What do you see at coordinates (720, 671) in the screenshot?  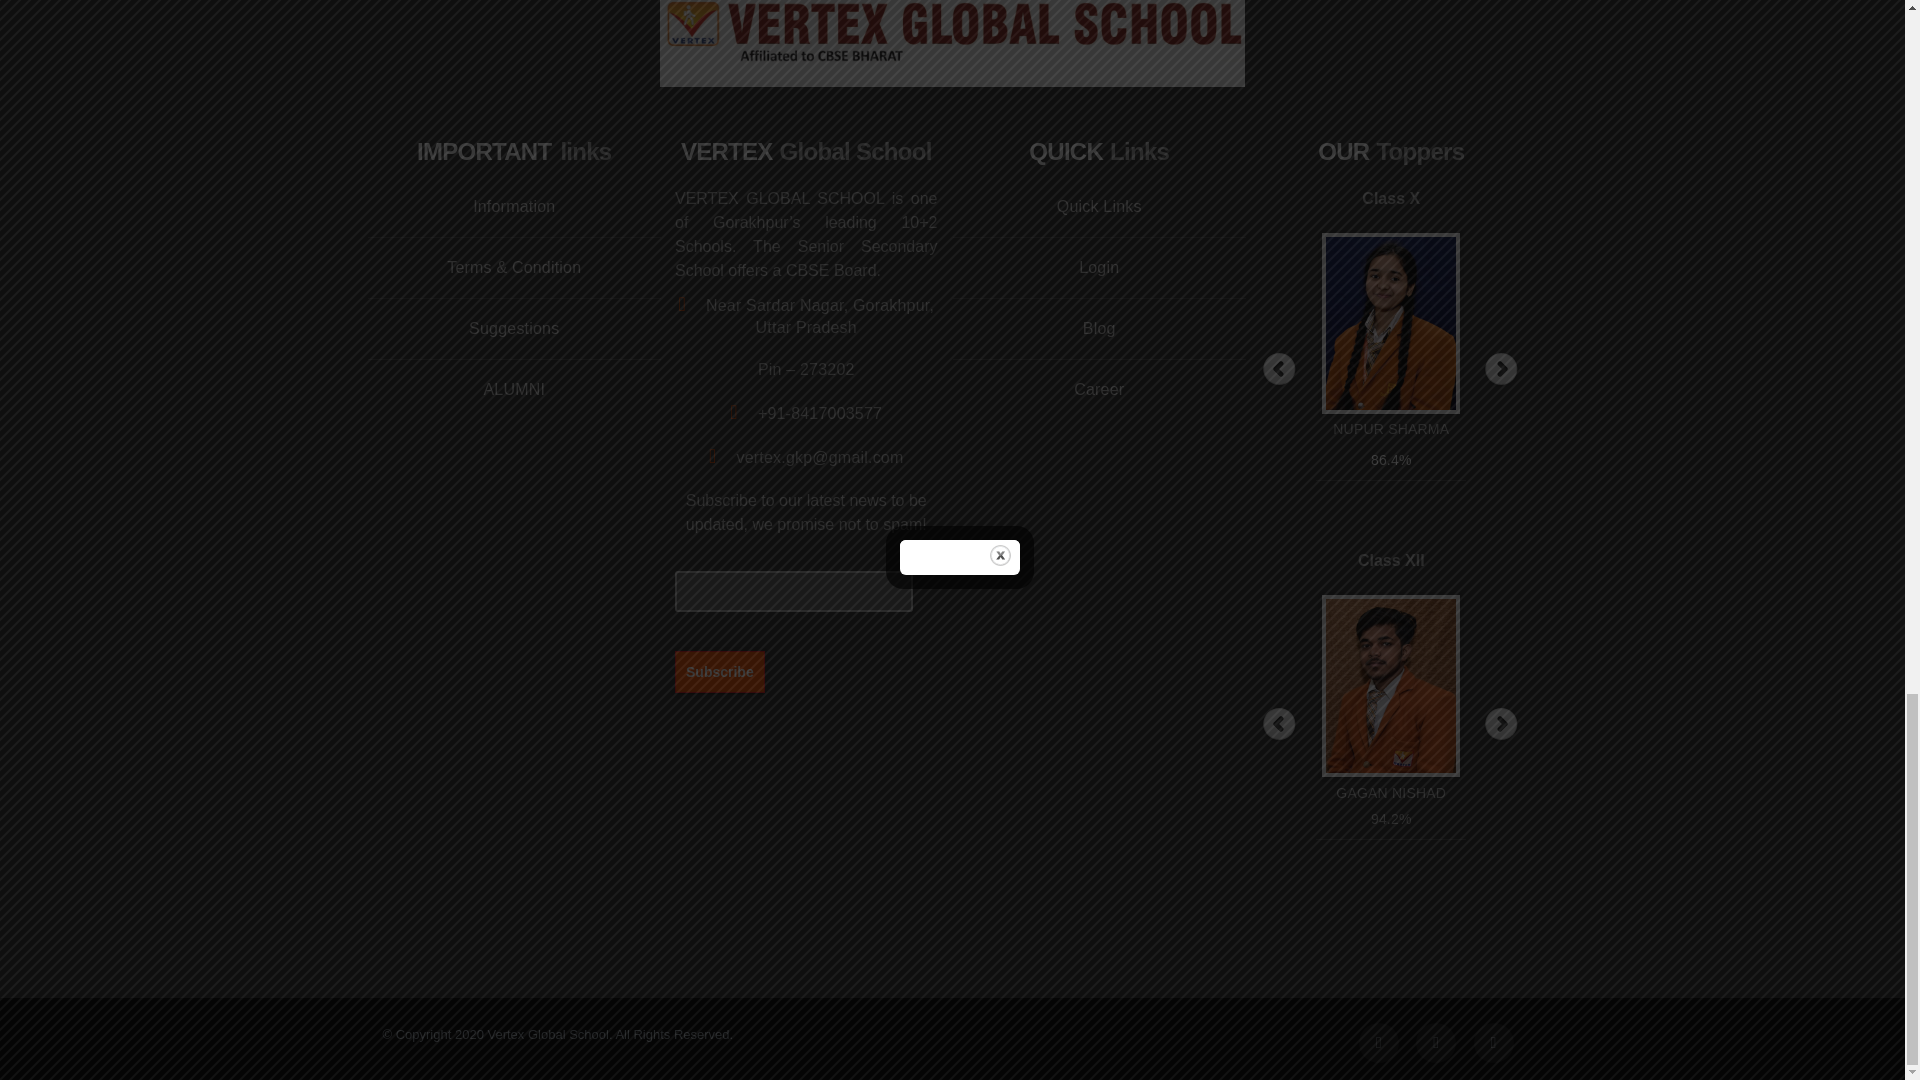 I see `Subscribe` at bounding box center [720, 671].